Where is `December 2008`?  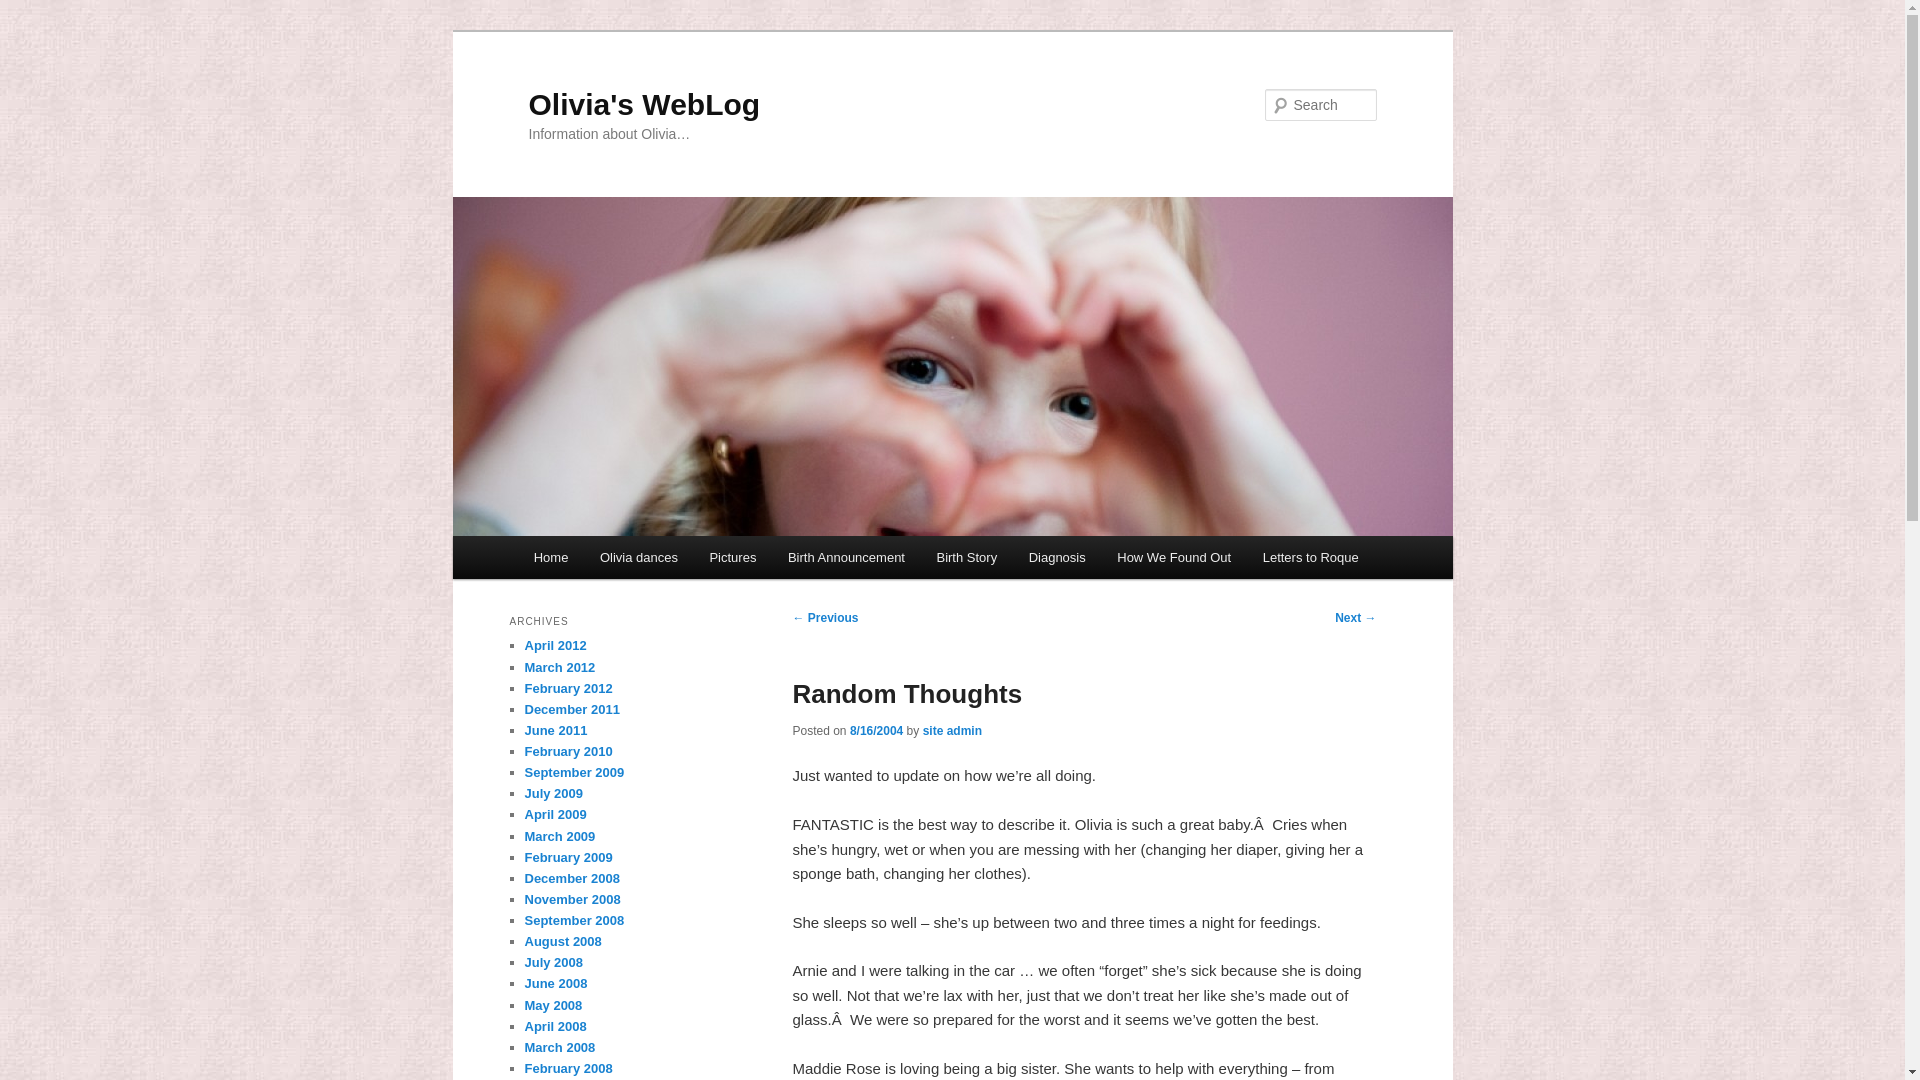
December 2008 is located at coordinates (571, 878).